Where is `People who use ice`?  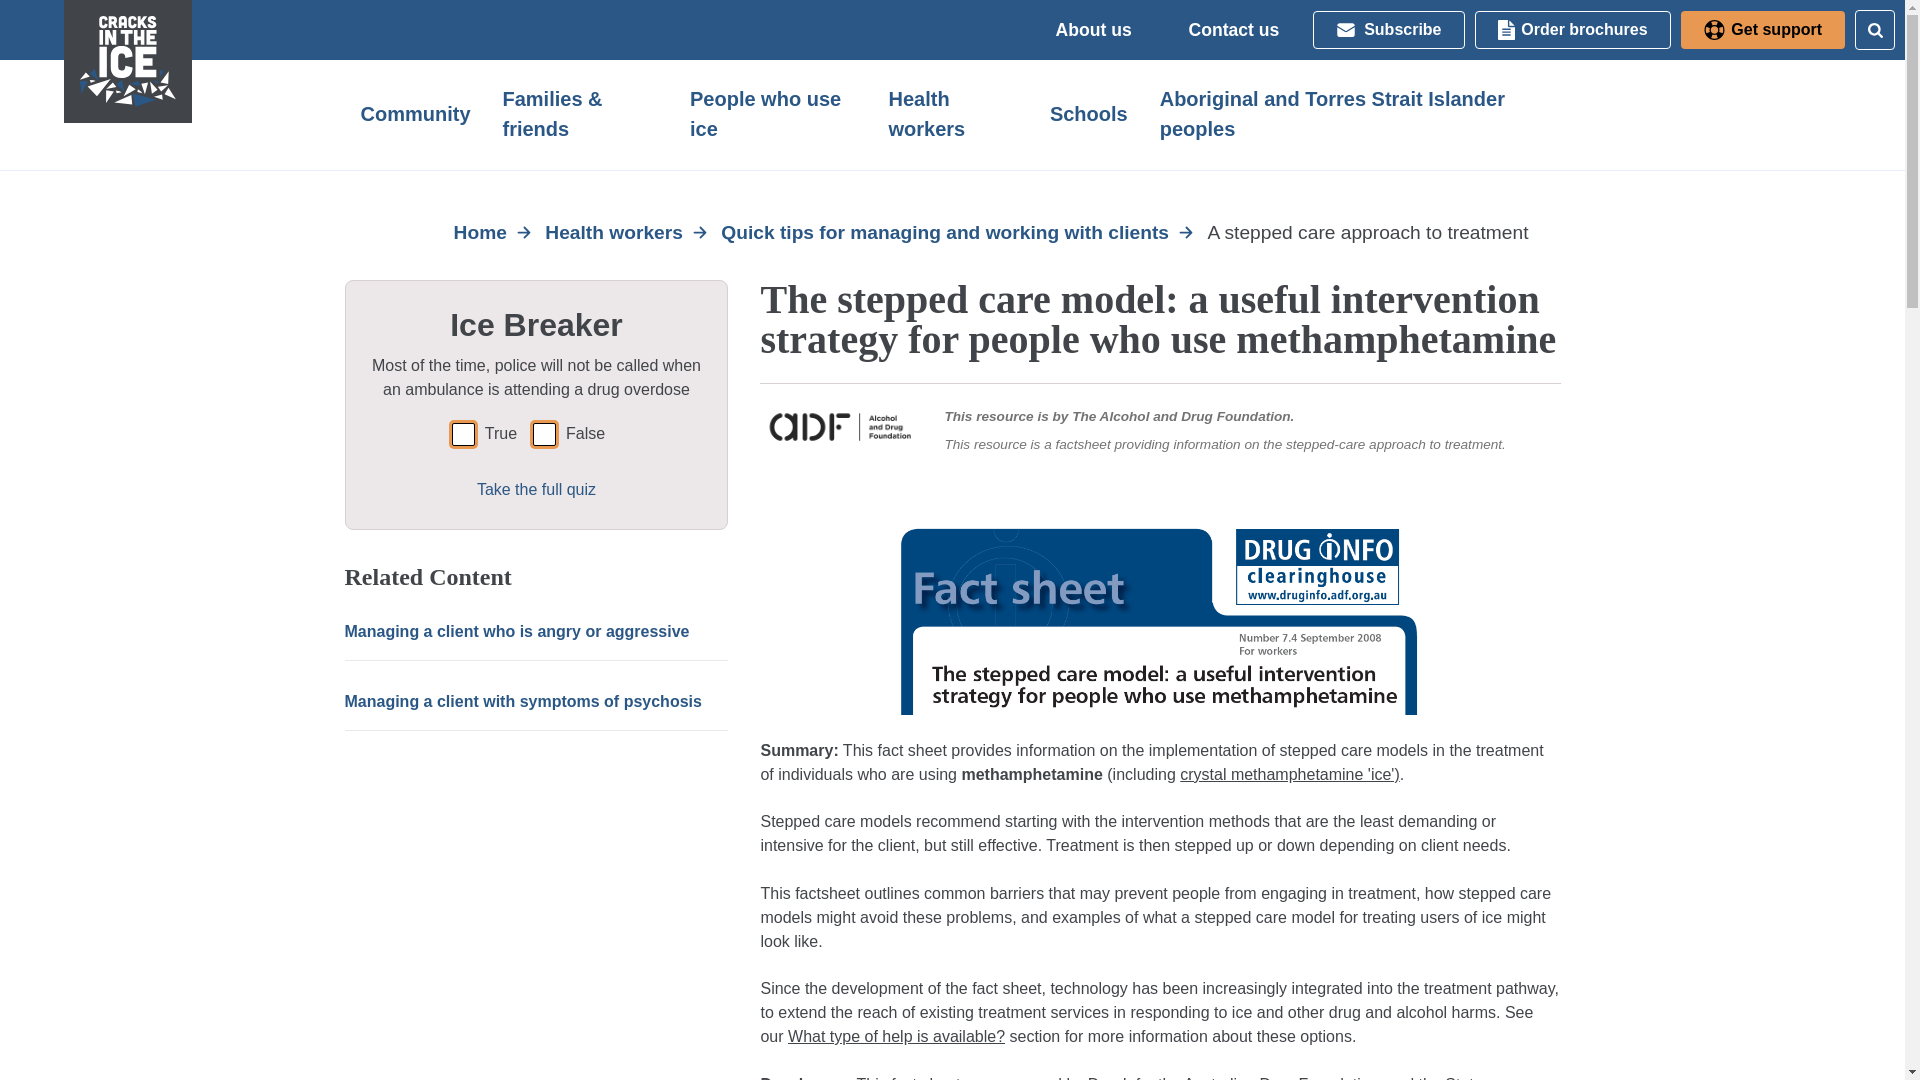
People who use ice is located at coordinates (772, 114).